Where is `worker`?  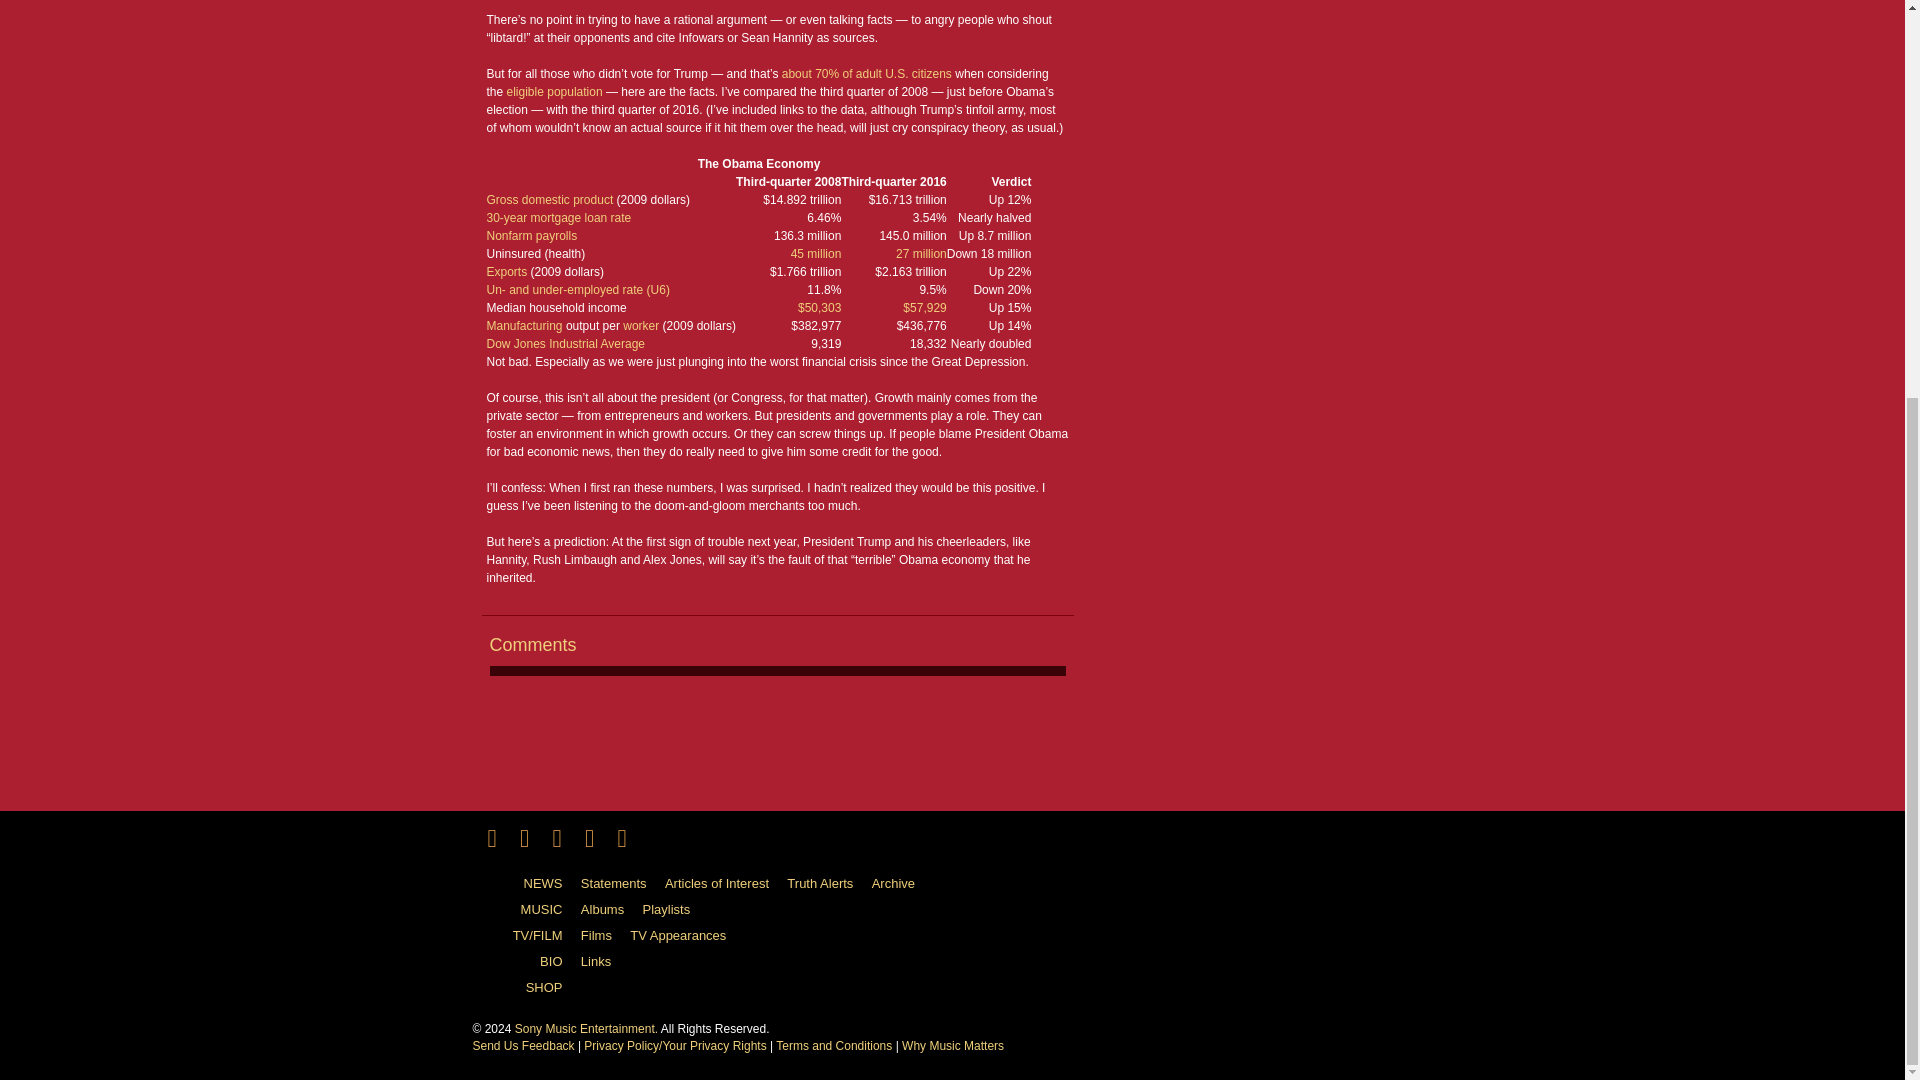 worker is located at coordinates (640, 325).